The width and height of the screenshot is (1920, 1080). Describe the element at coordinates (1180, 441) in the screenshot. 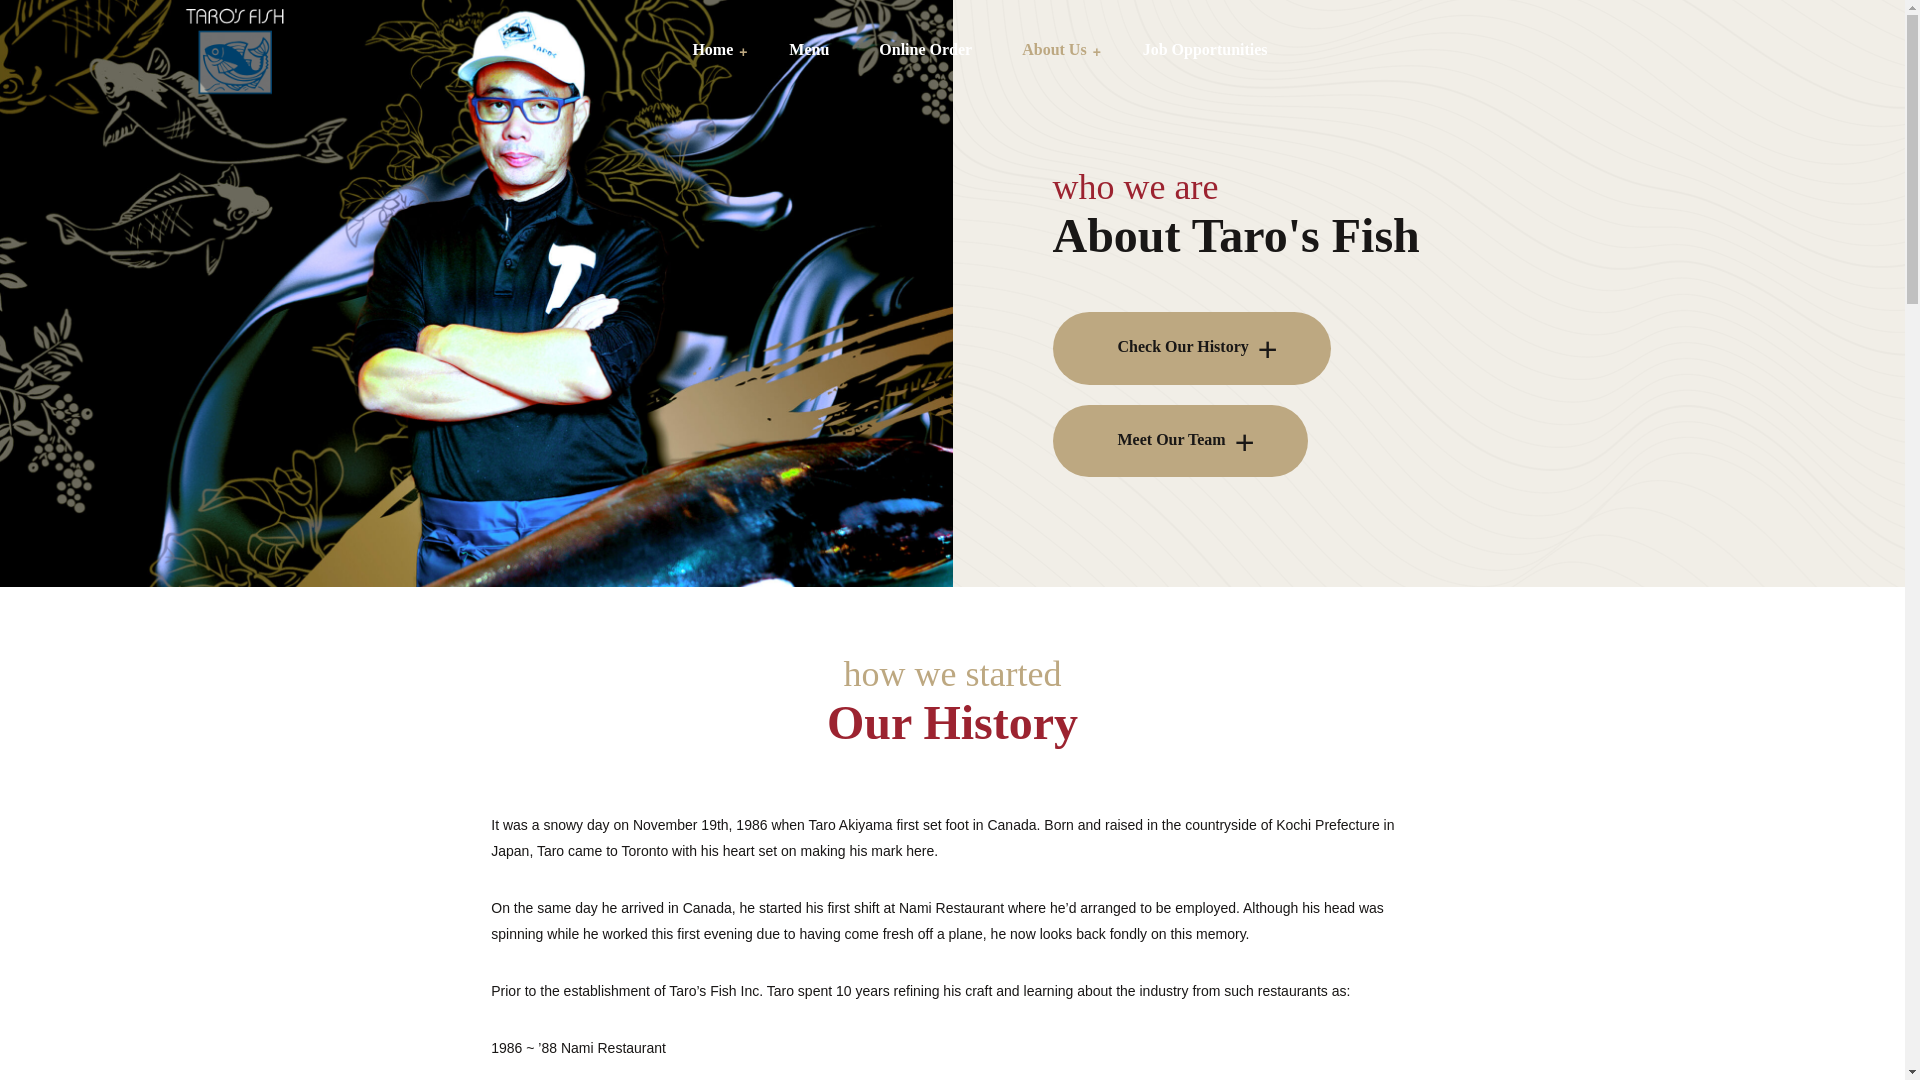

I see `Meet Our Team` at that location.